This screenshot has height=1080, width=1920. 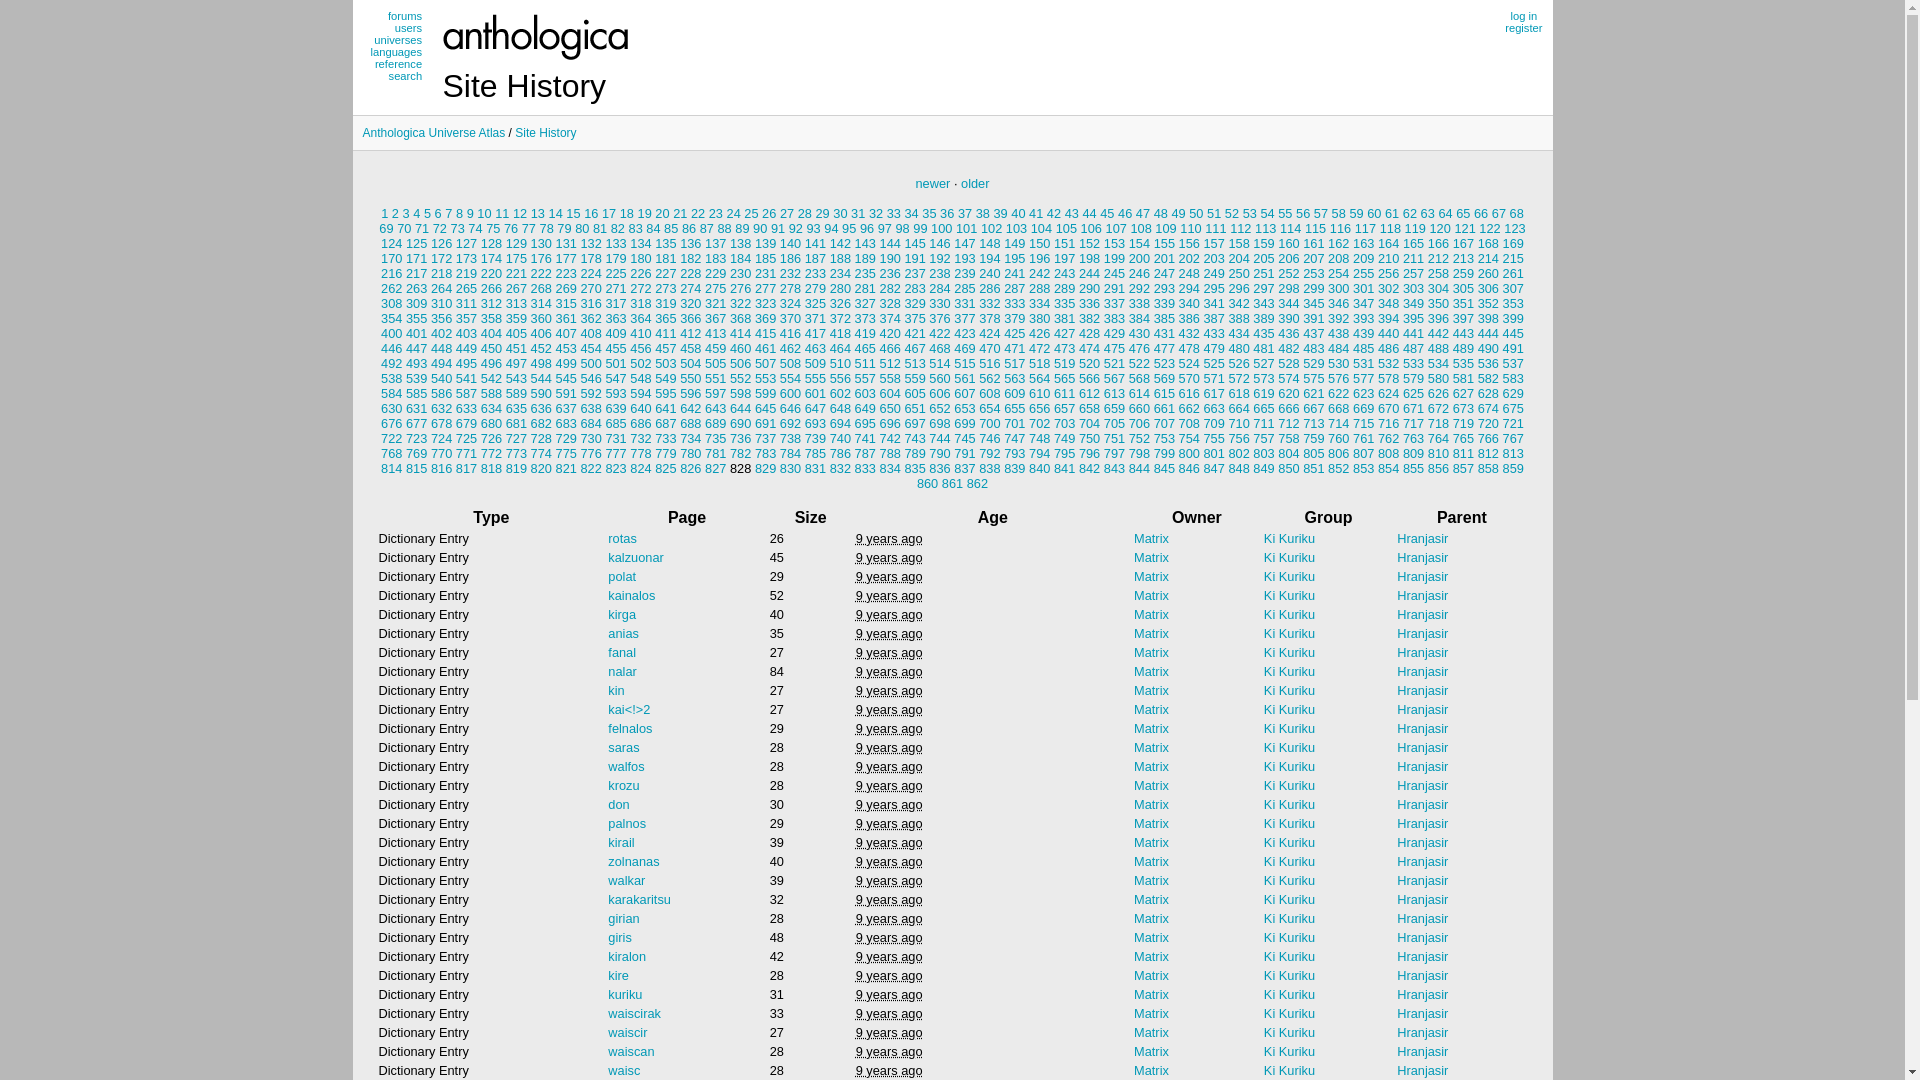 What do you see at coordinates (1064, 274) in the screenshot?
I see `243` at bounding box center [1064, 274].